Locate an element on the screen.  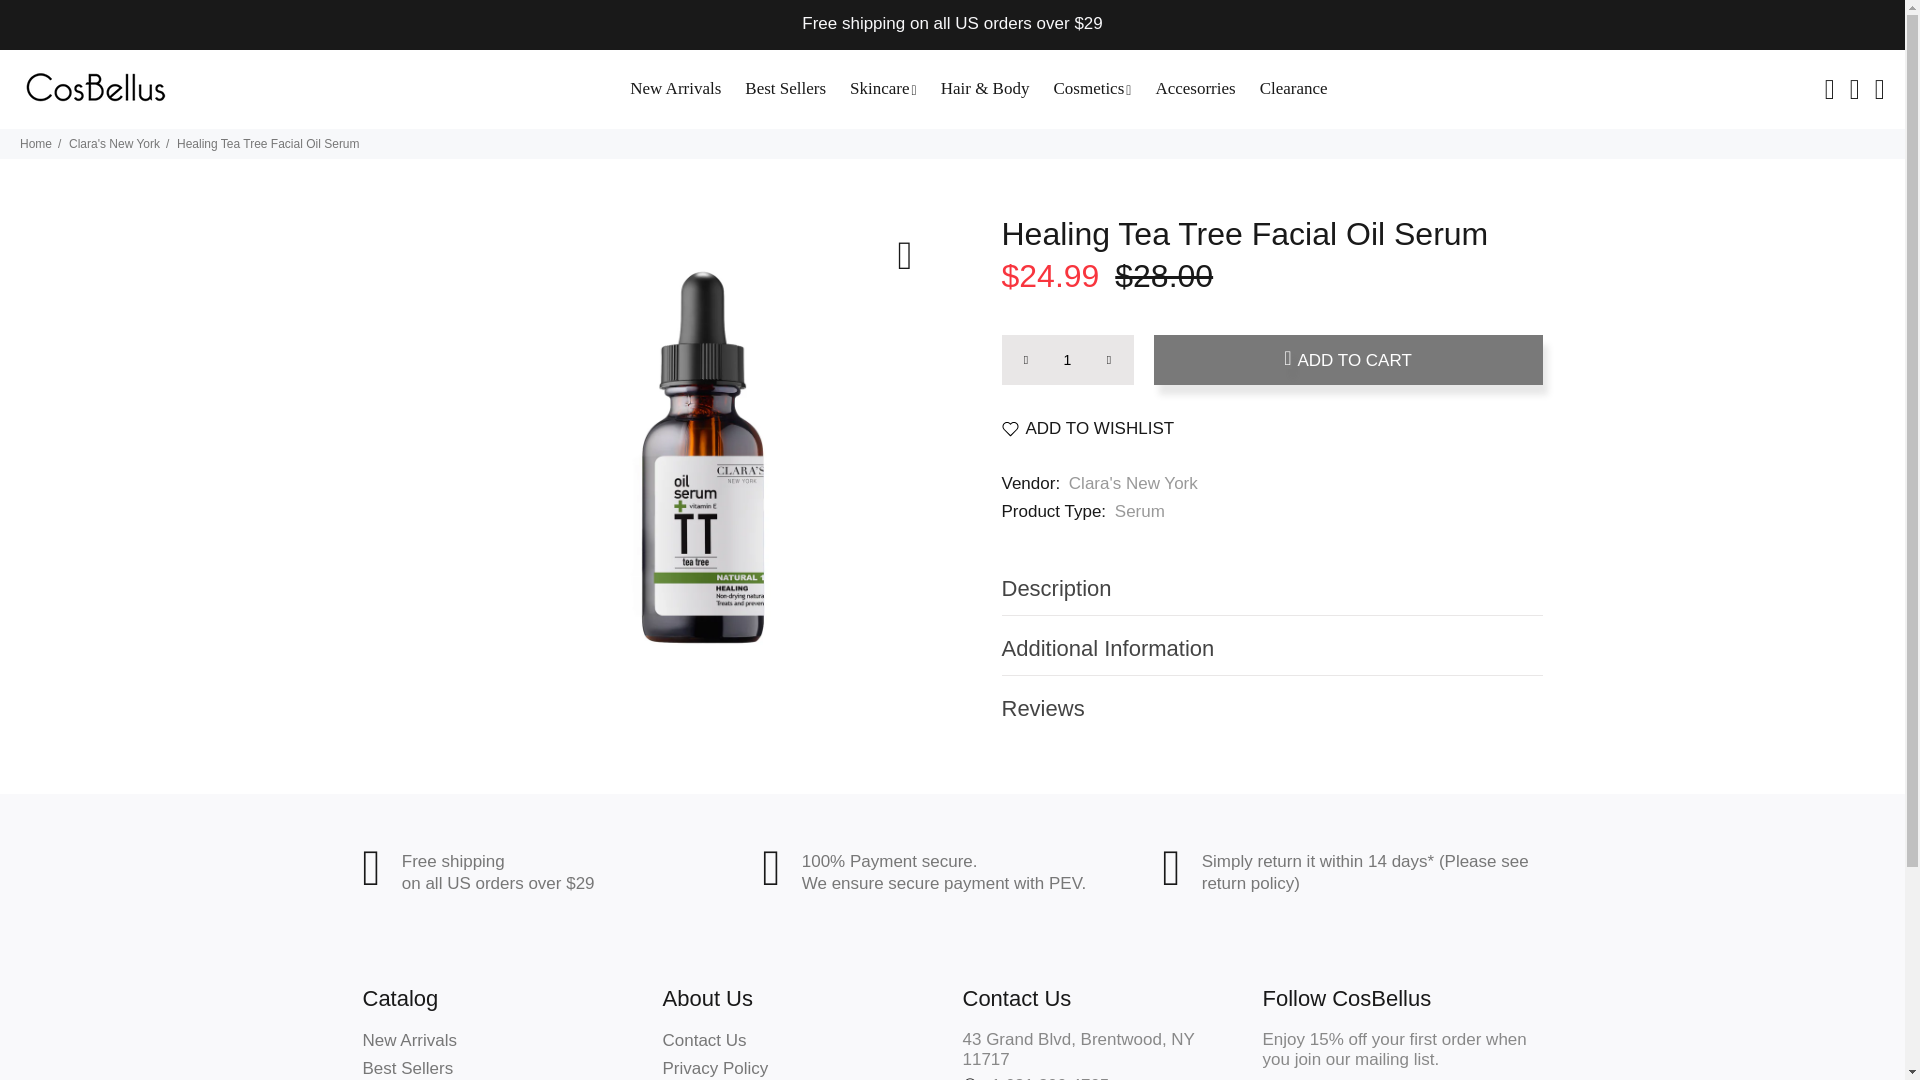
Cosmetics is located at coordinates (1091, 88).